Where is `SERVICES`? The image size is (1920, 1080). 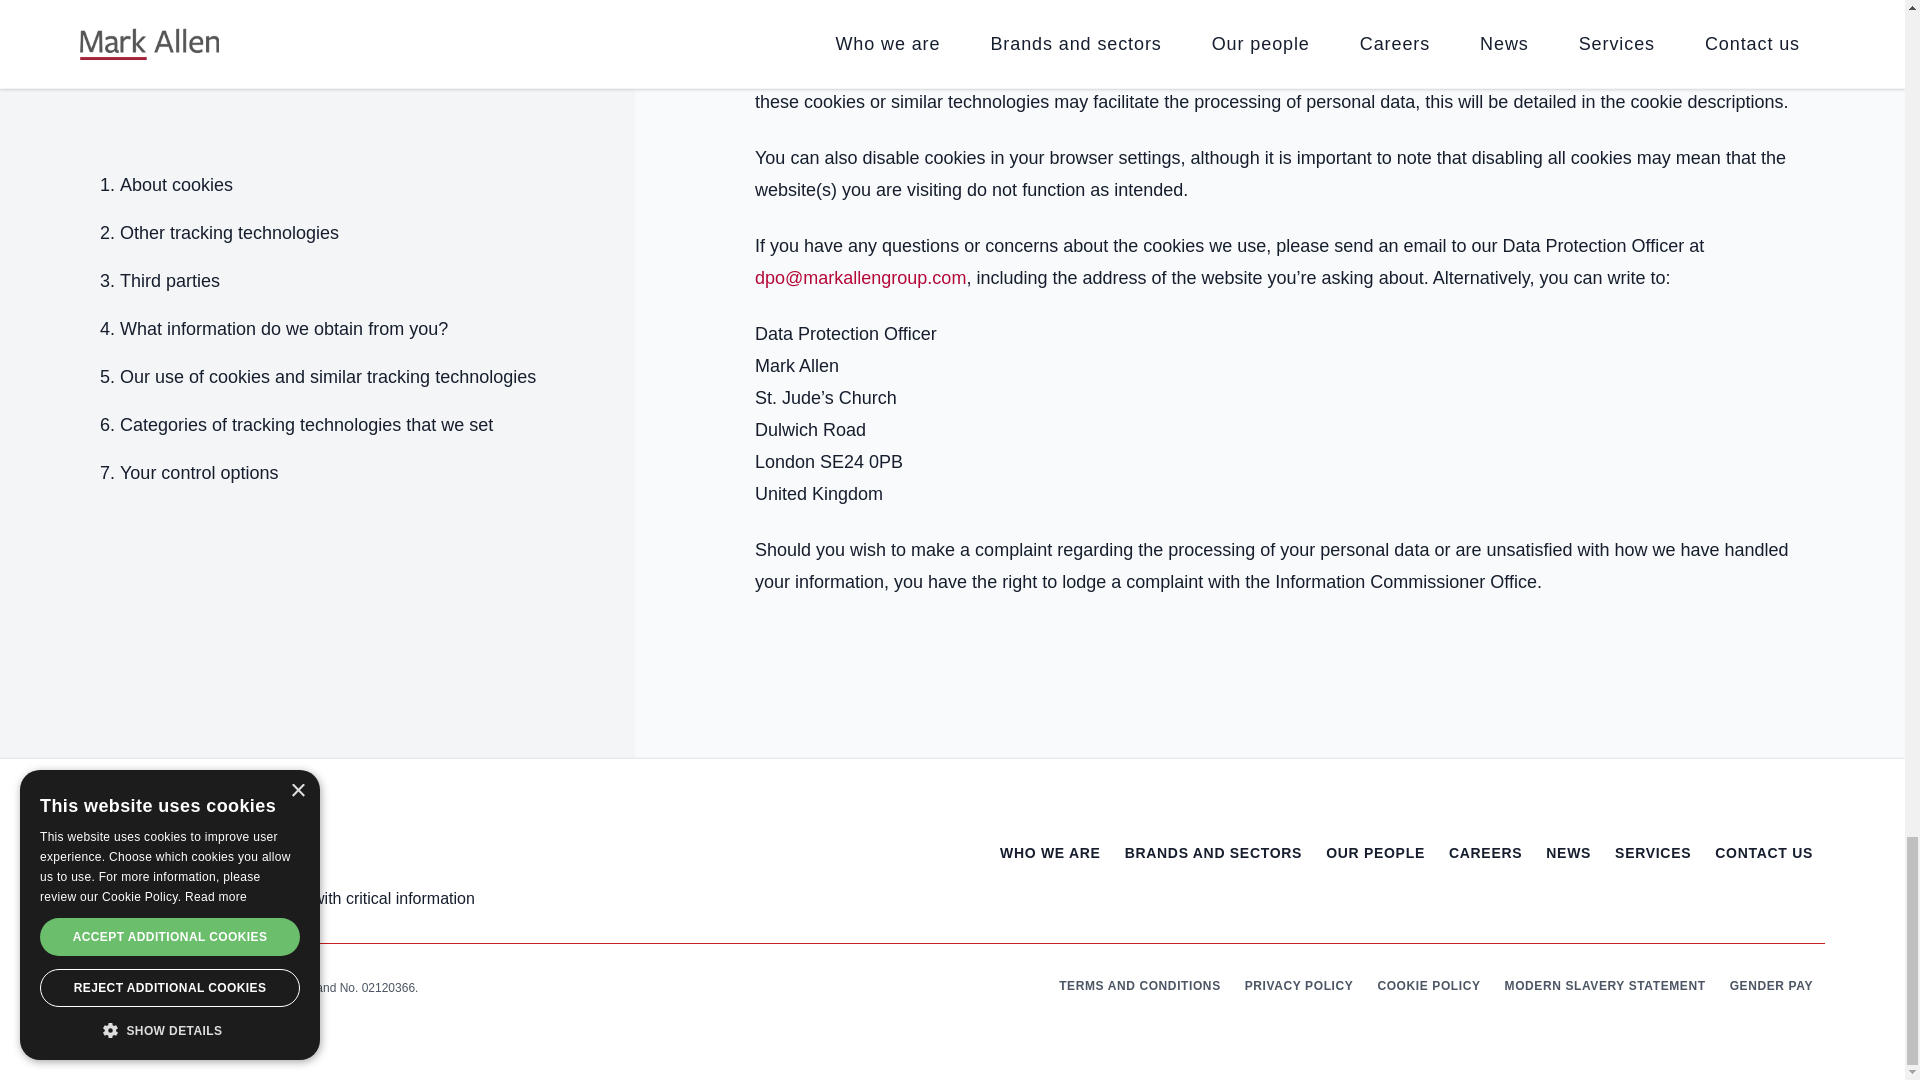 SERVICES is located at coordinates (1652, 875).